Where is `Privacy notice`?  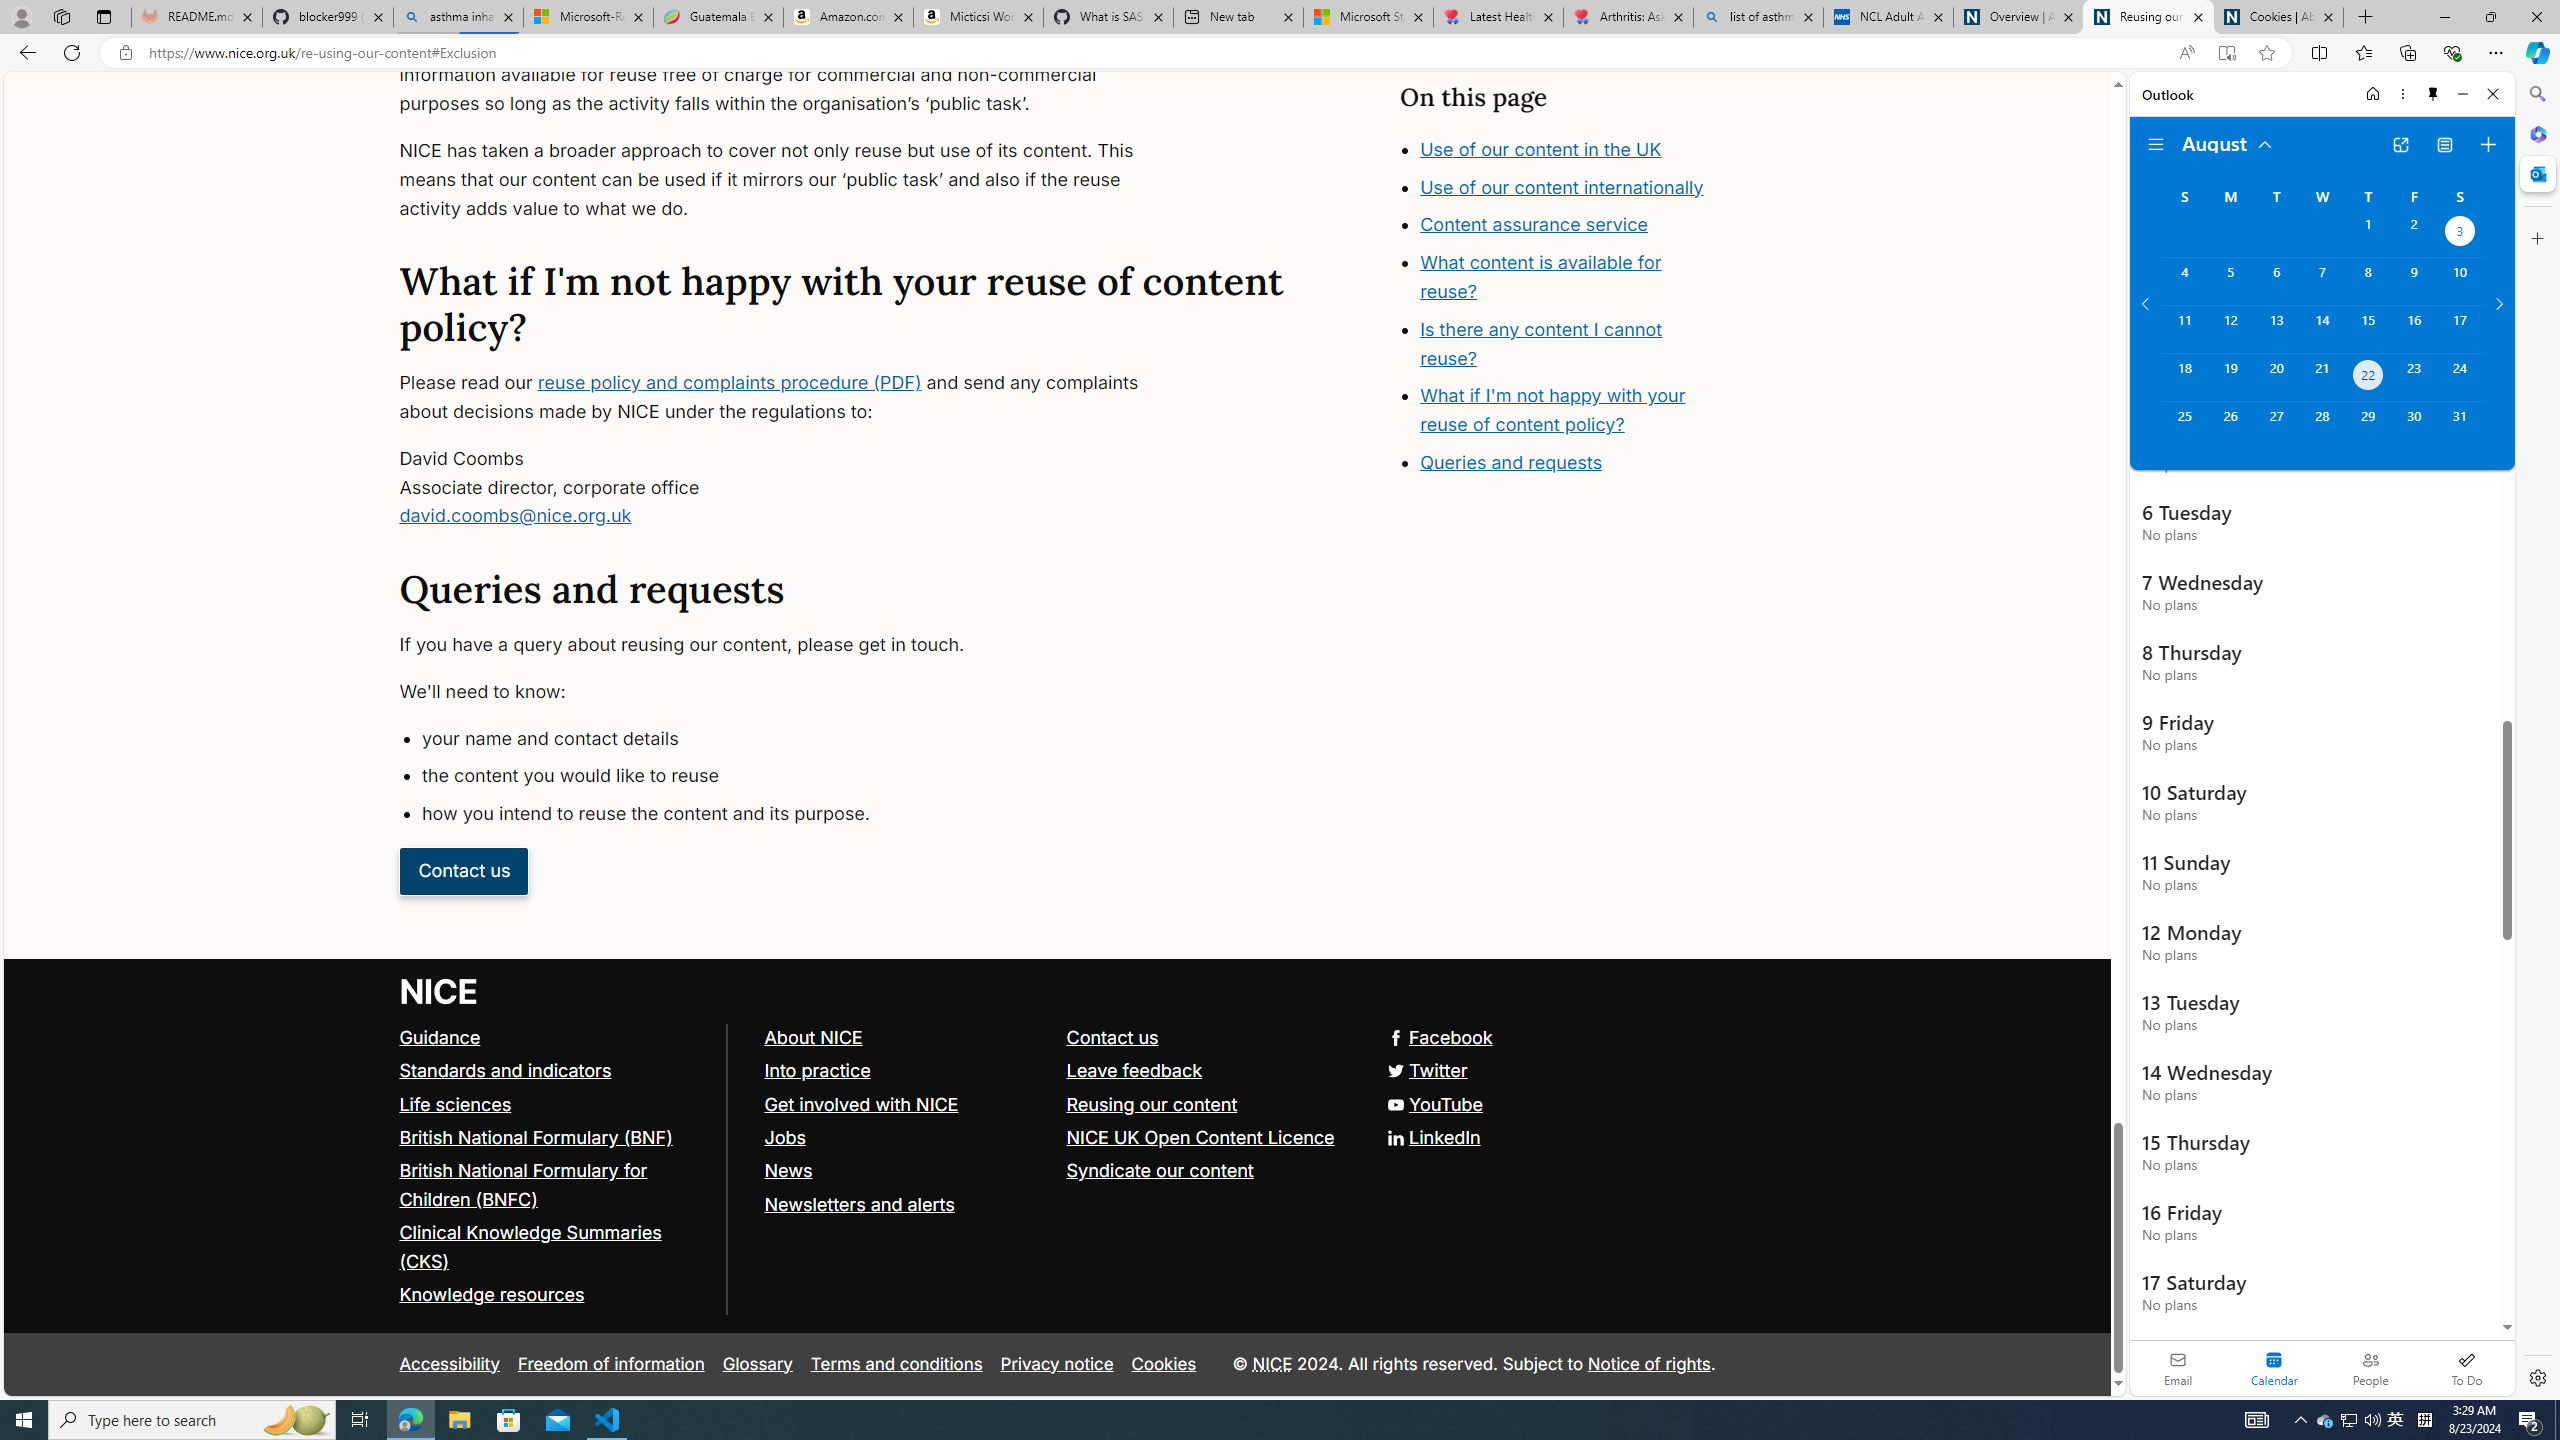
Privacy notice is located at coordinates (1056, 1364).